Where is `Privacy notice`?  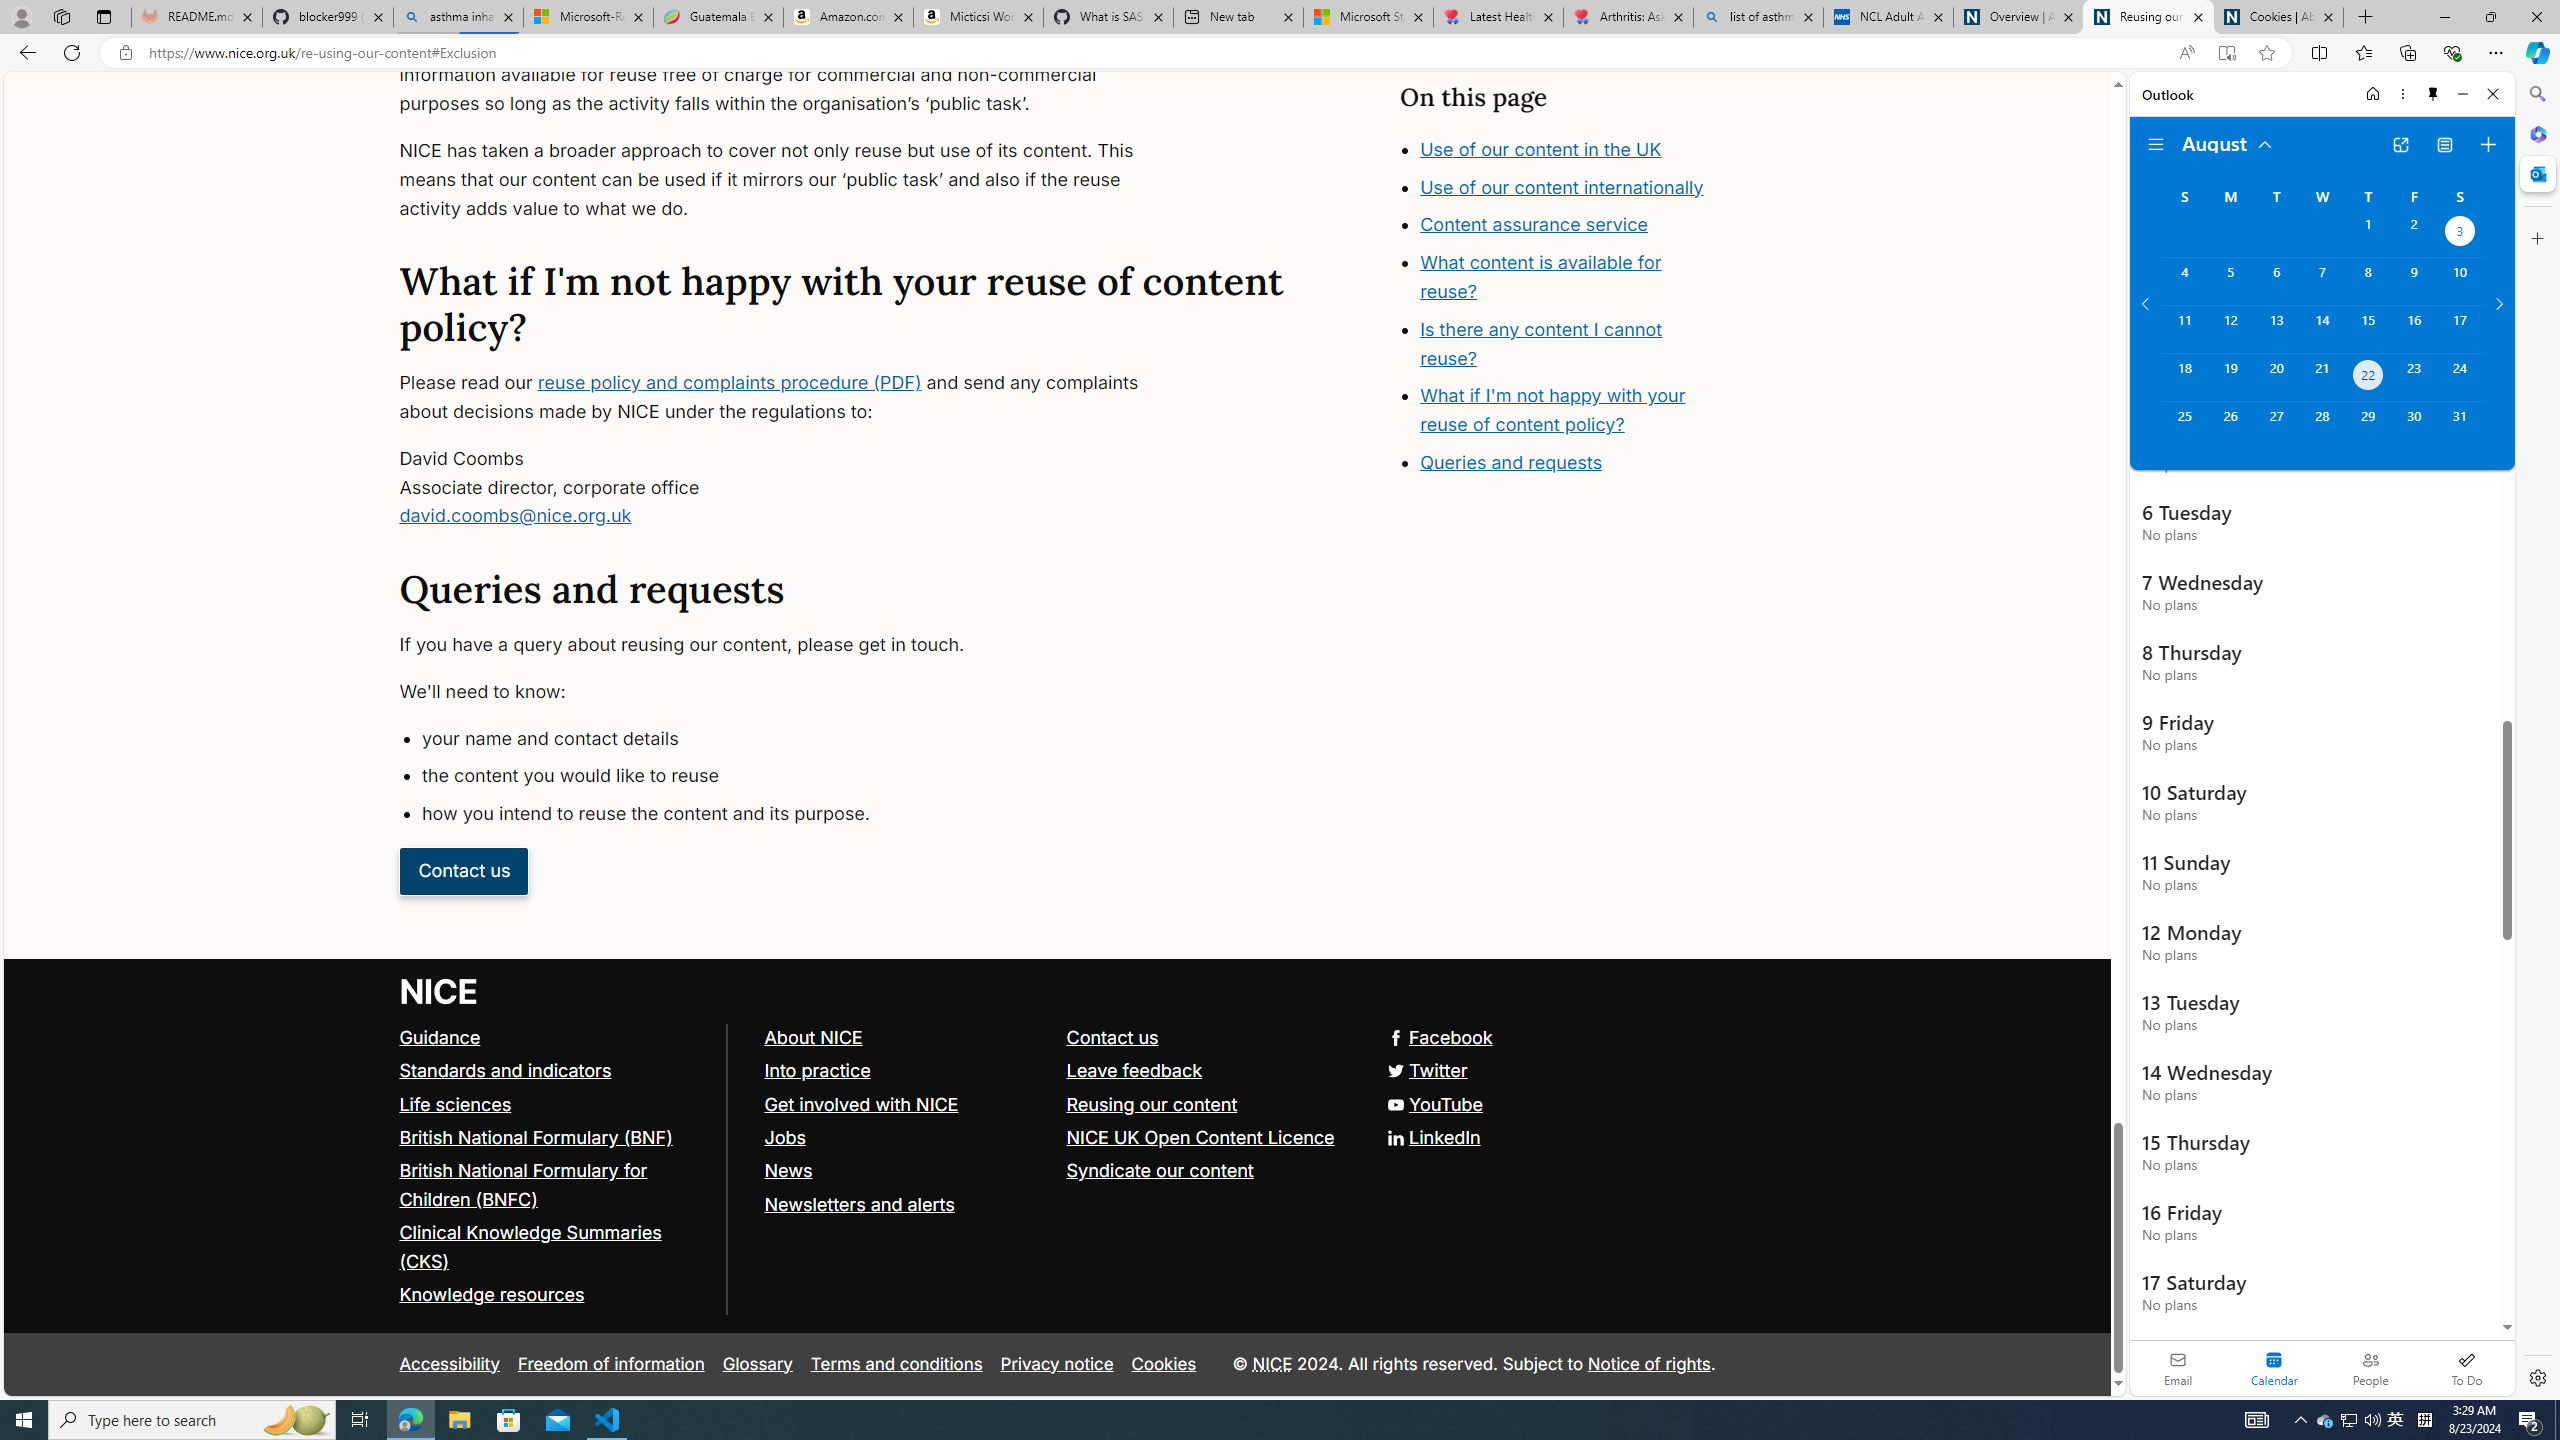
Privacy notice is located at coordinates (1056, 1364).